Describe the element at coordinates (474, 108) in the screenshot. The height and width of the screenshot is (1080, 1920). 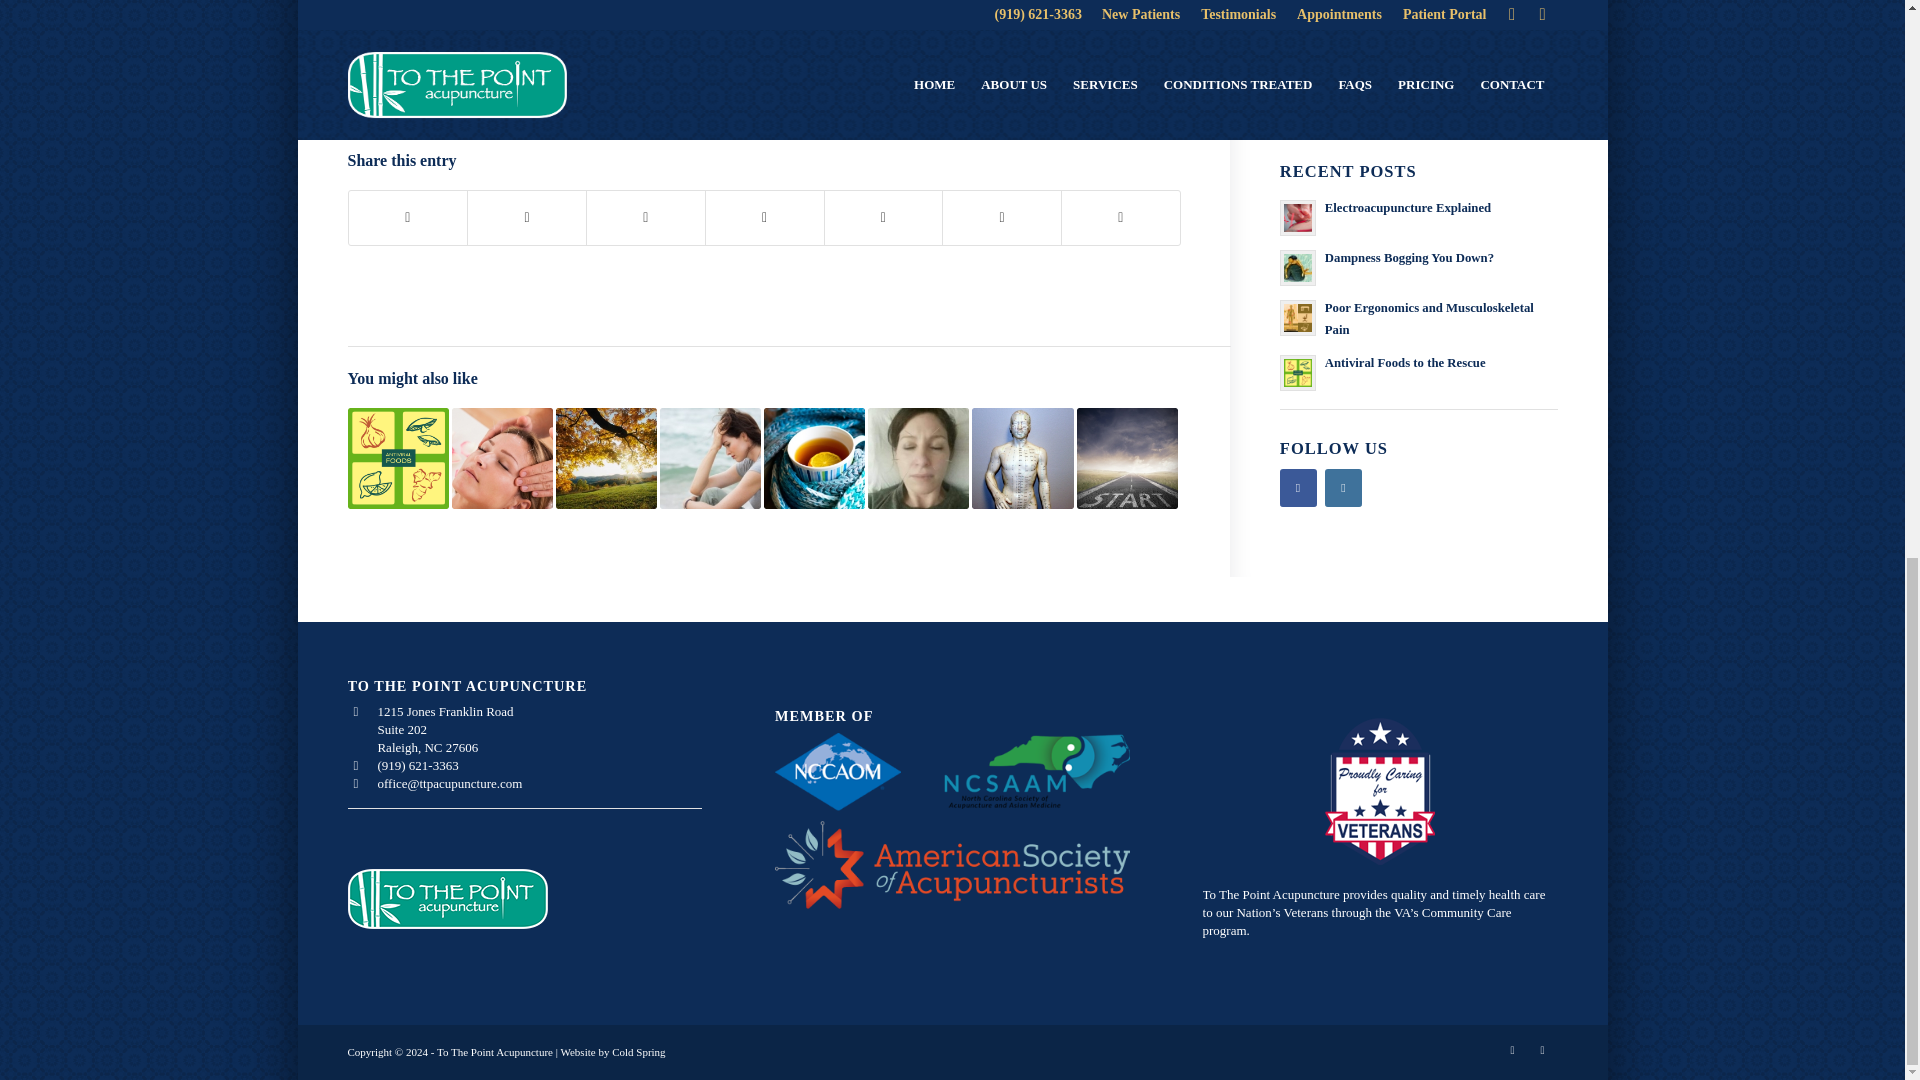
I see `anxiety` at that location.